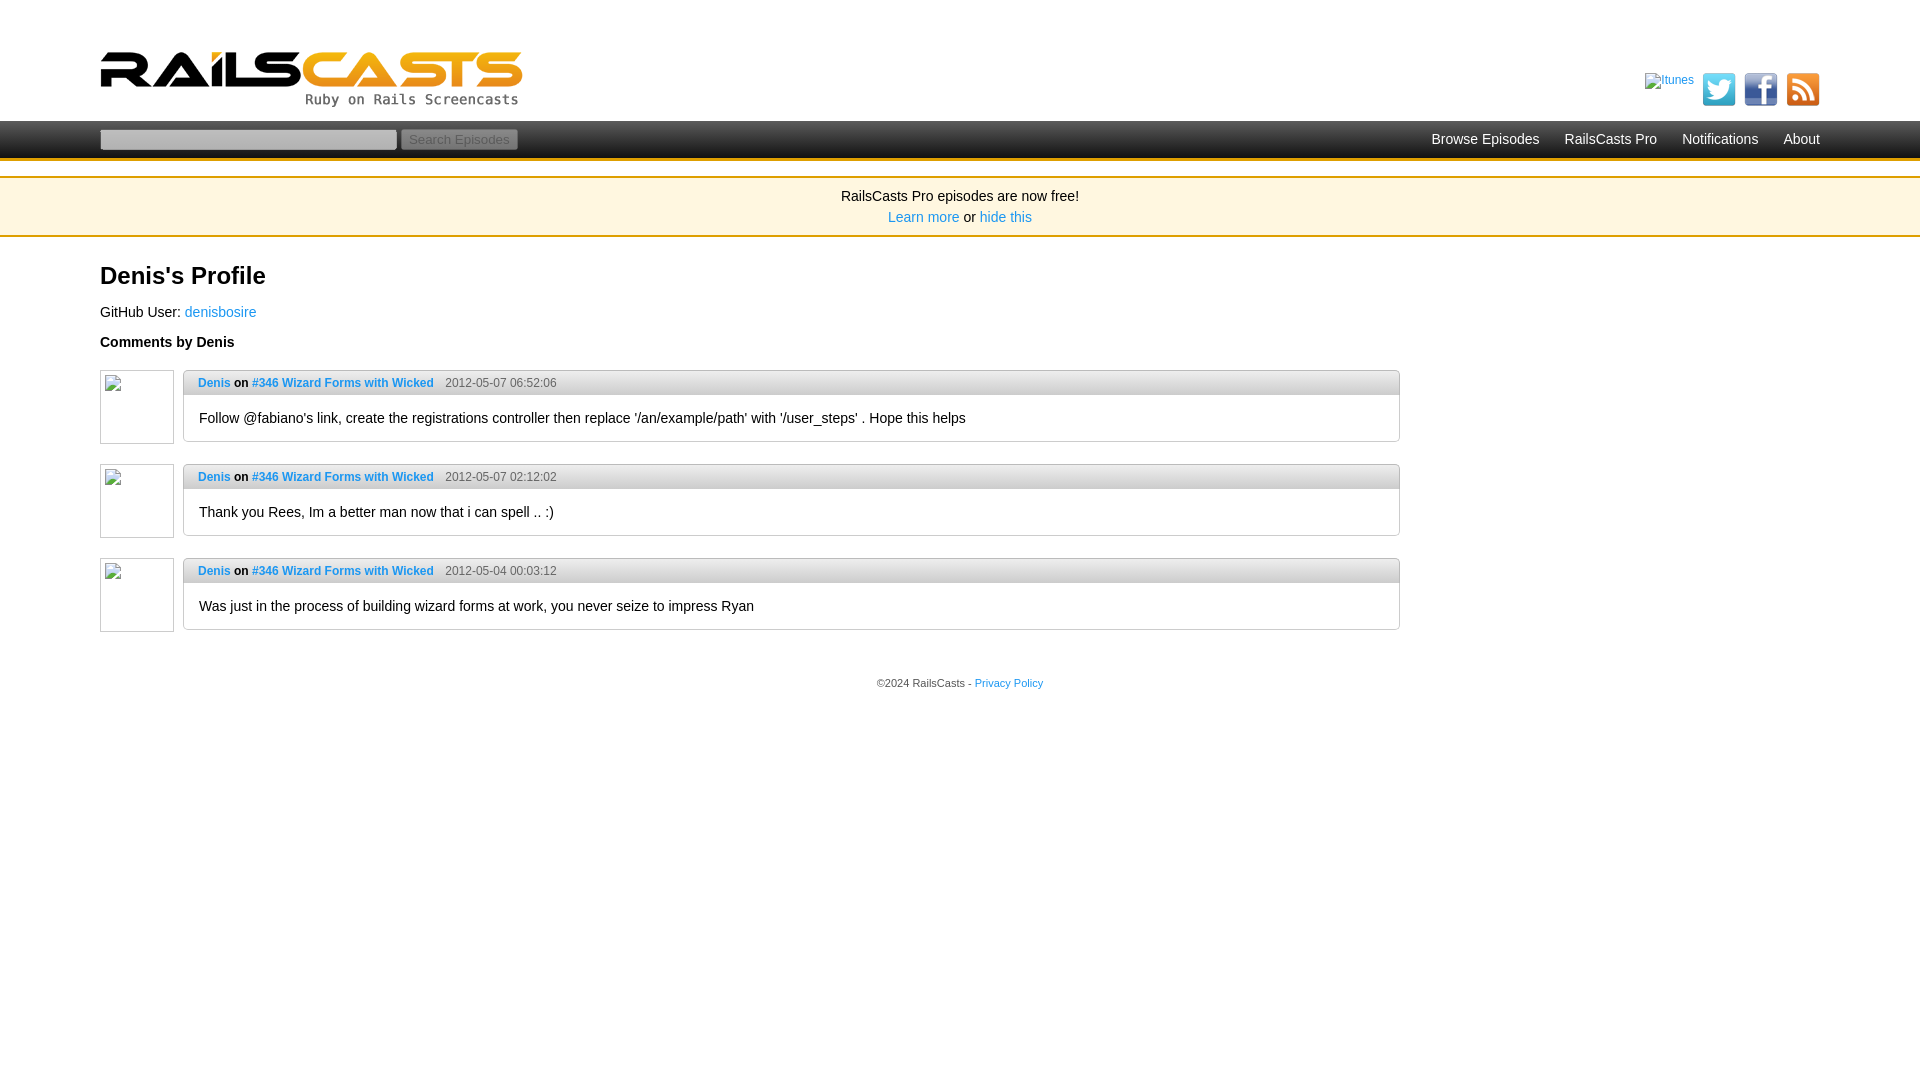  Describe the element at coordinates (1006, 216) in the screenshot. I see `hide this` at that location.